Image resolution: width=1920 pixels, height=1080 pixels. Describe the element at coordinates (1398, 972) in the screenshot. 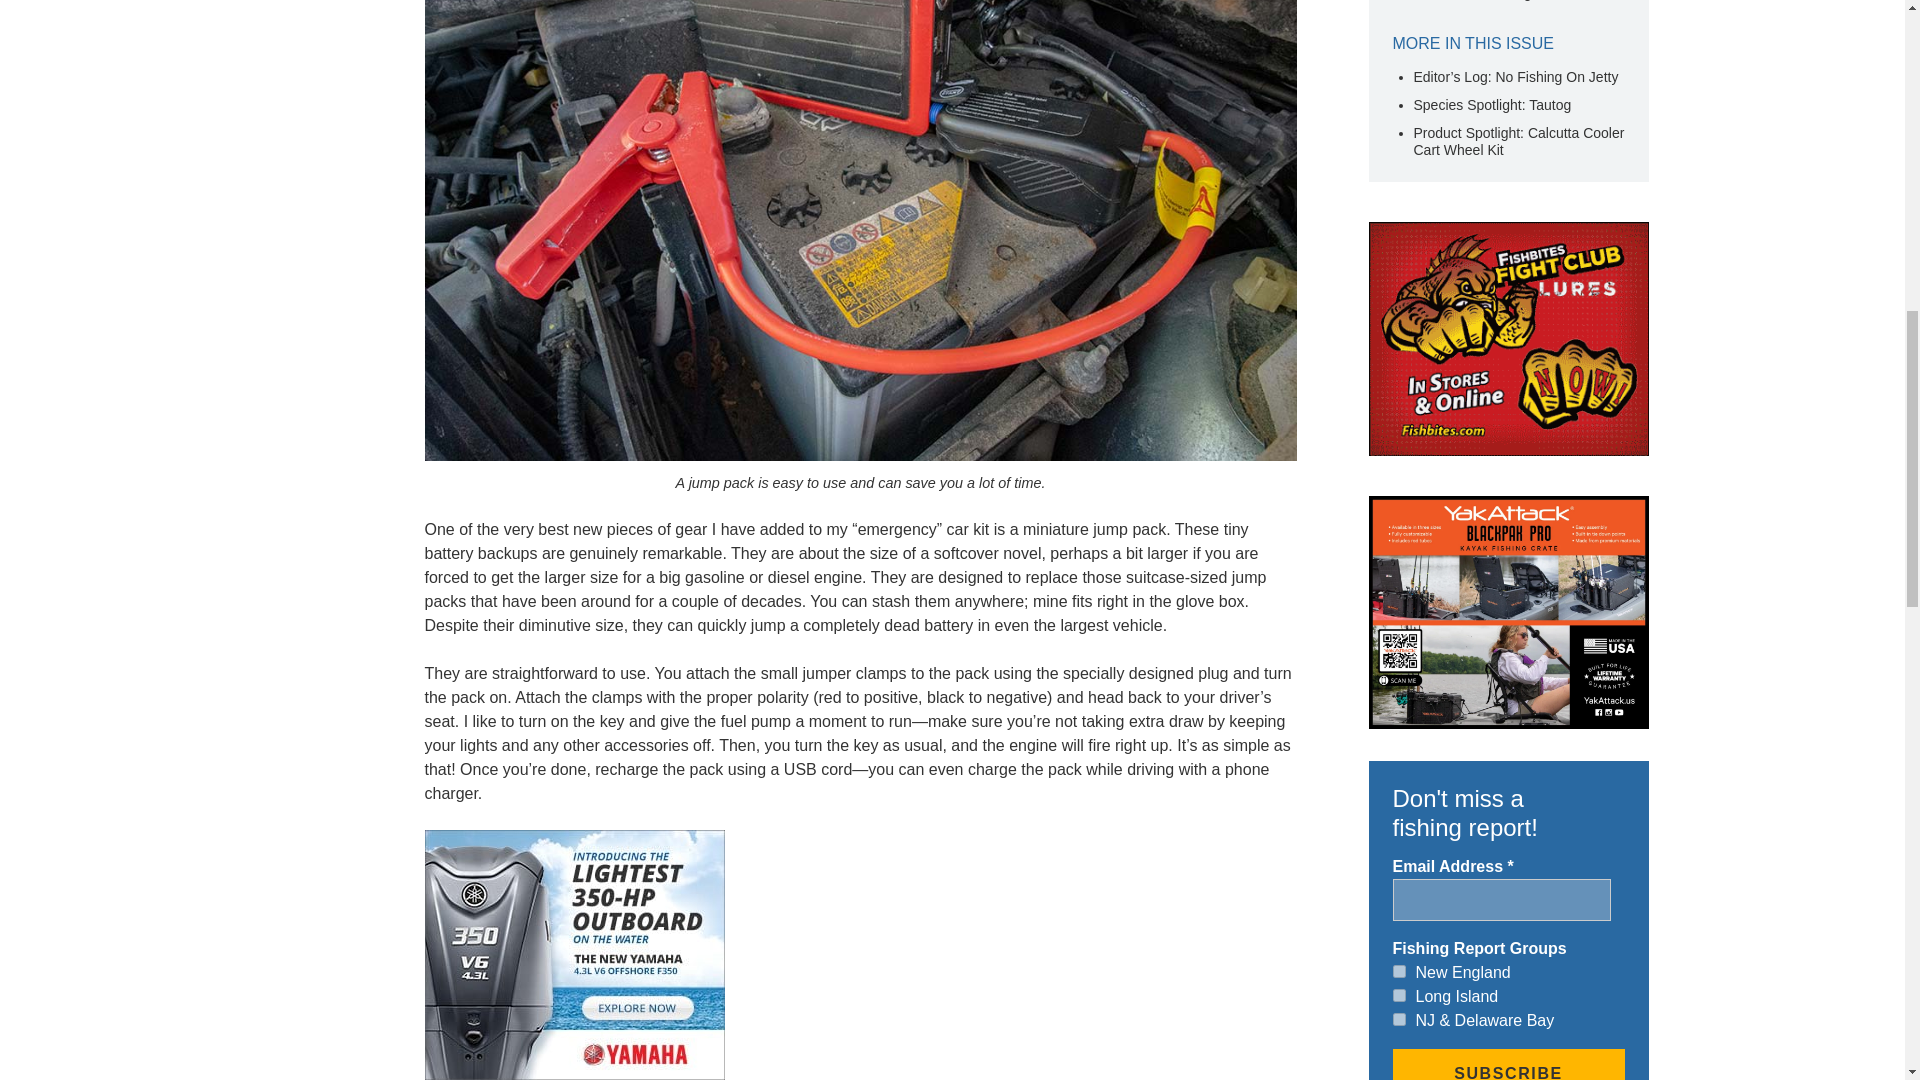

I see `1` at that location.